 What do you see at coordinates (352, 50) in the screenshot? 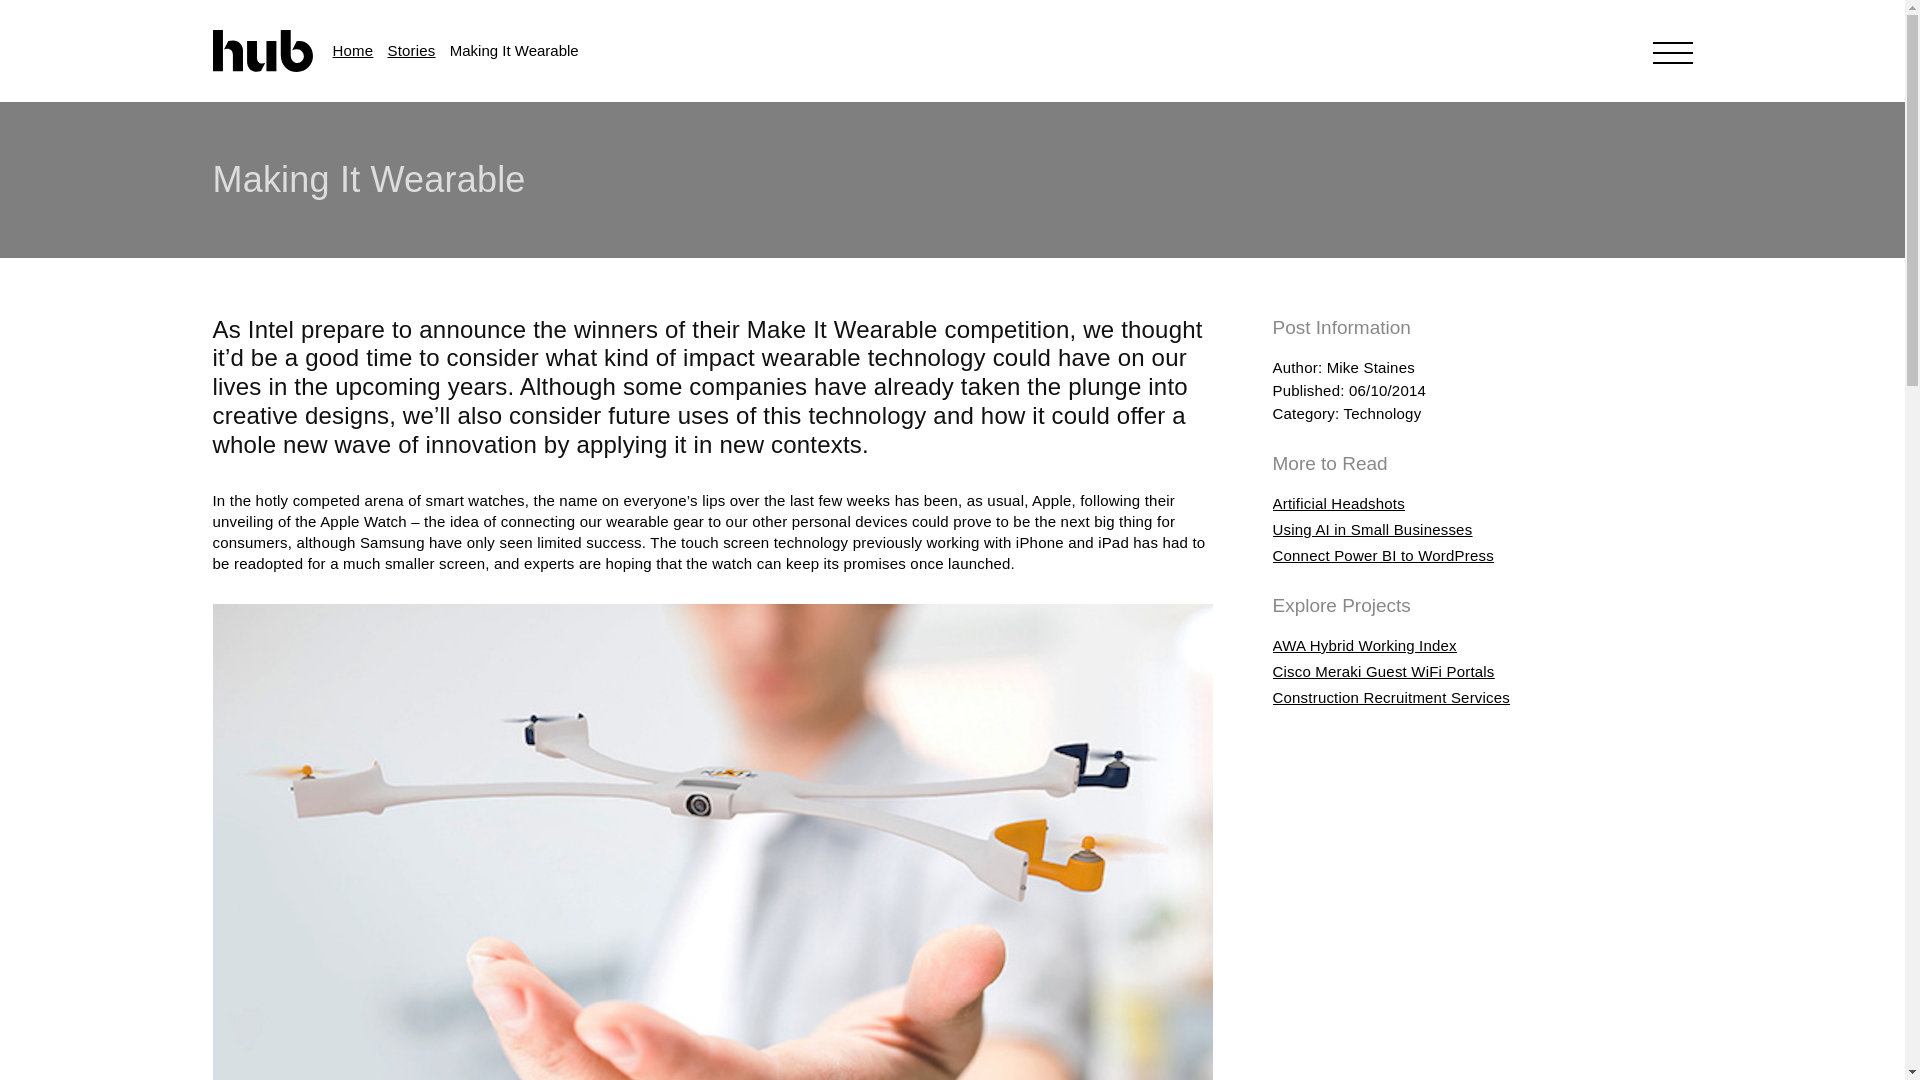
I see `Home` at bounding box center [352, 50].